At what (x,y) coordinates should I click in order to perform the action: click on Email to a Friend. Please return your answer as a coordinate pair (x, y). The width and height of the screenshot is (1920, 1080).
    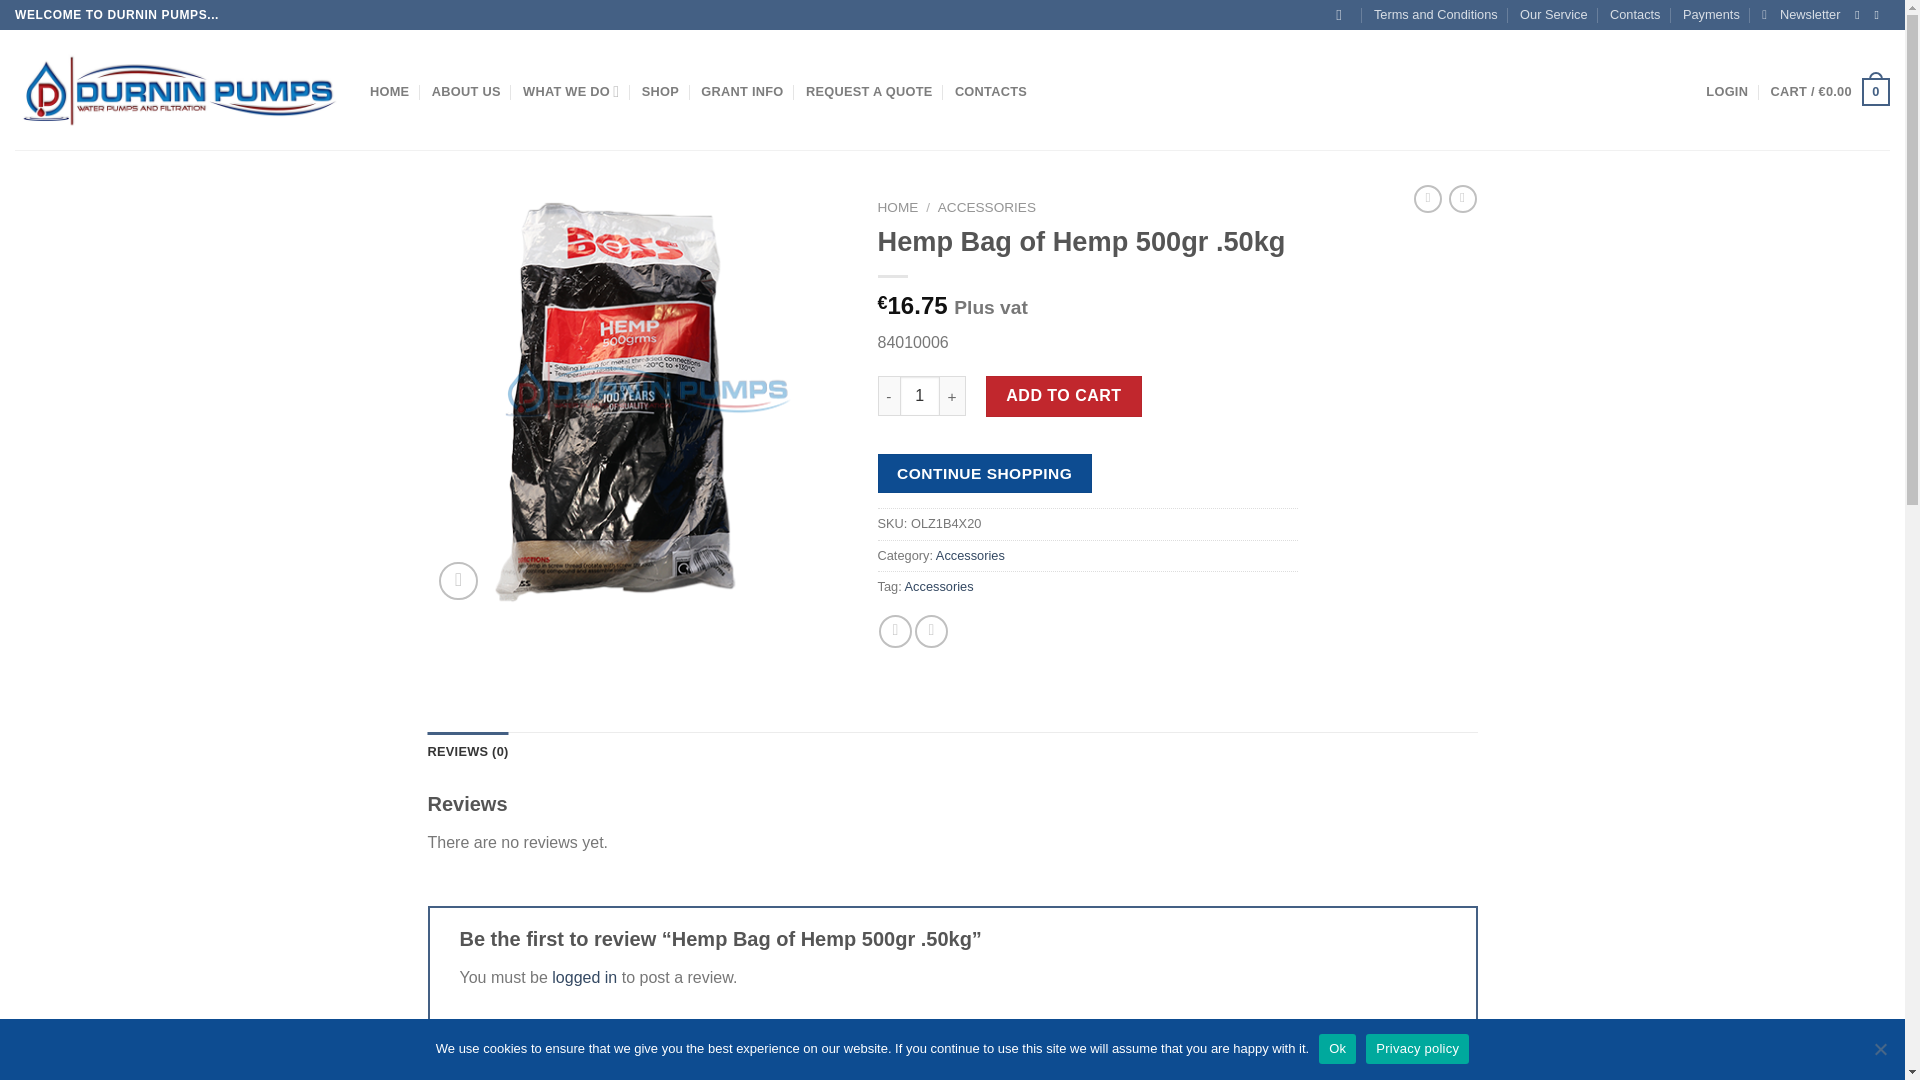
    Looking at the image, I should click on (932, 631).